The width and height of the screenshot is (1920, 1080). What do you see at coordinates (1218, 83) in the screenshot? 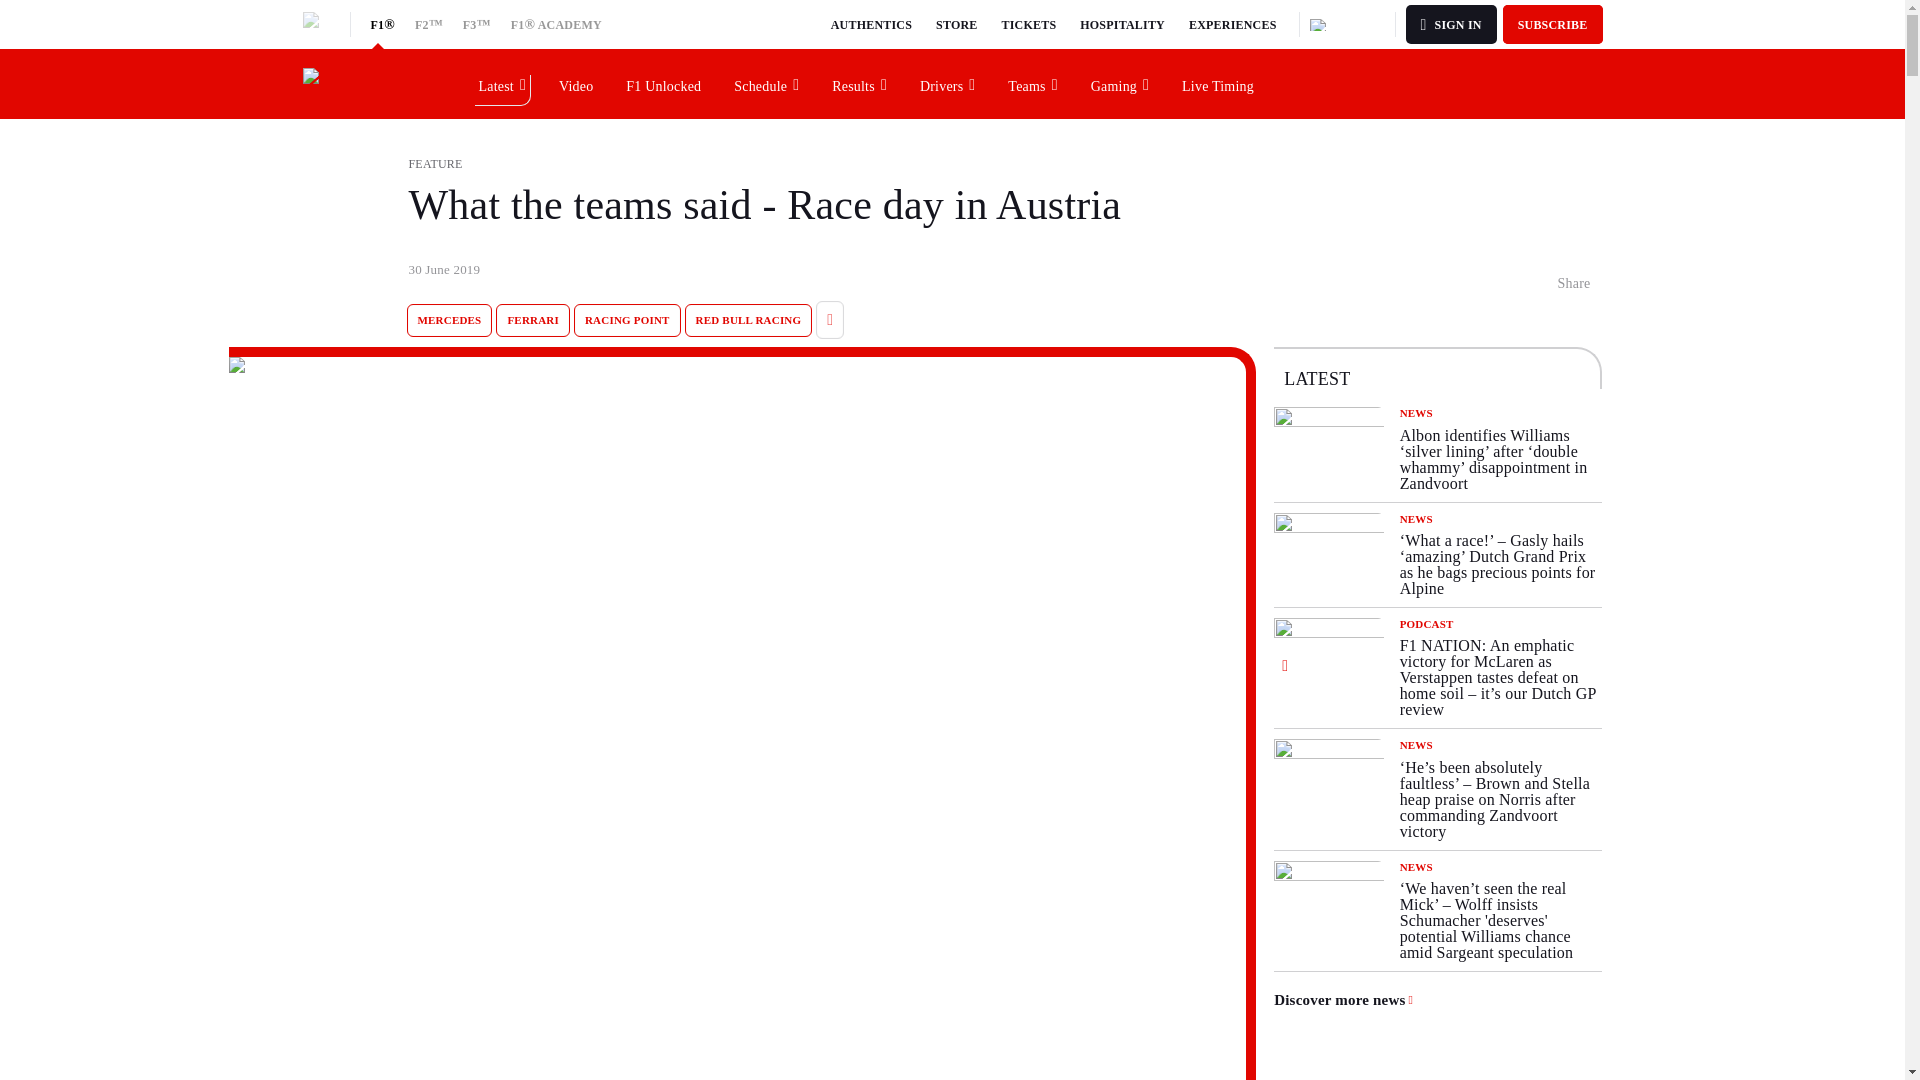
I see `Live Timing` at bounding box center [1218, 83].